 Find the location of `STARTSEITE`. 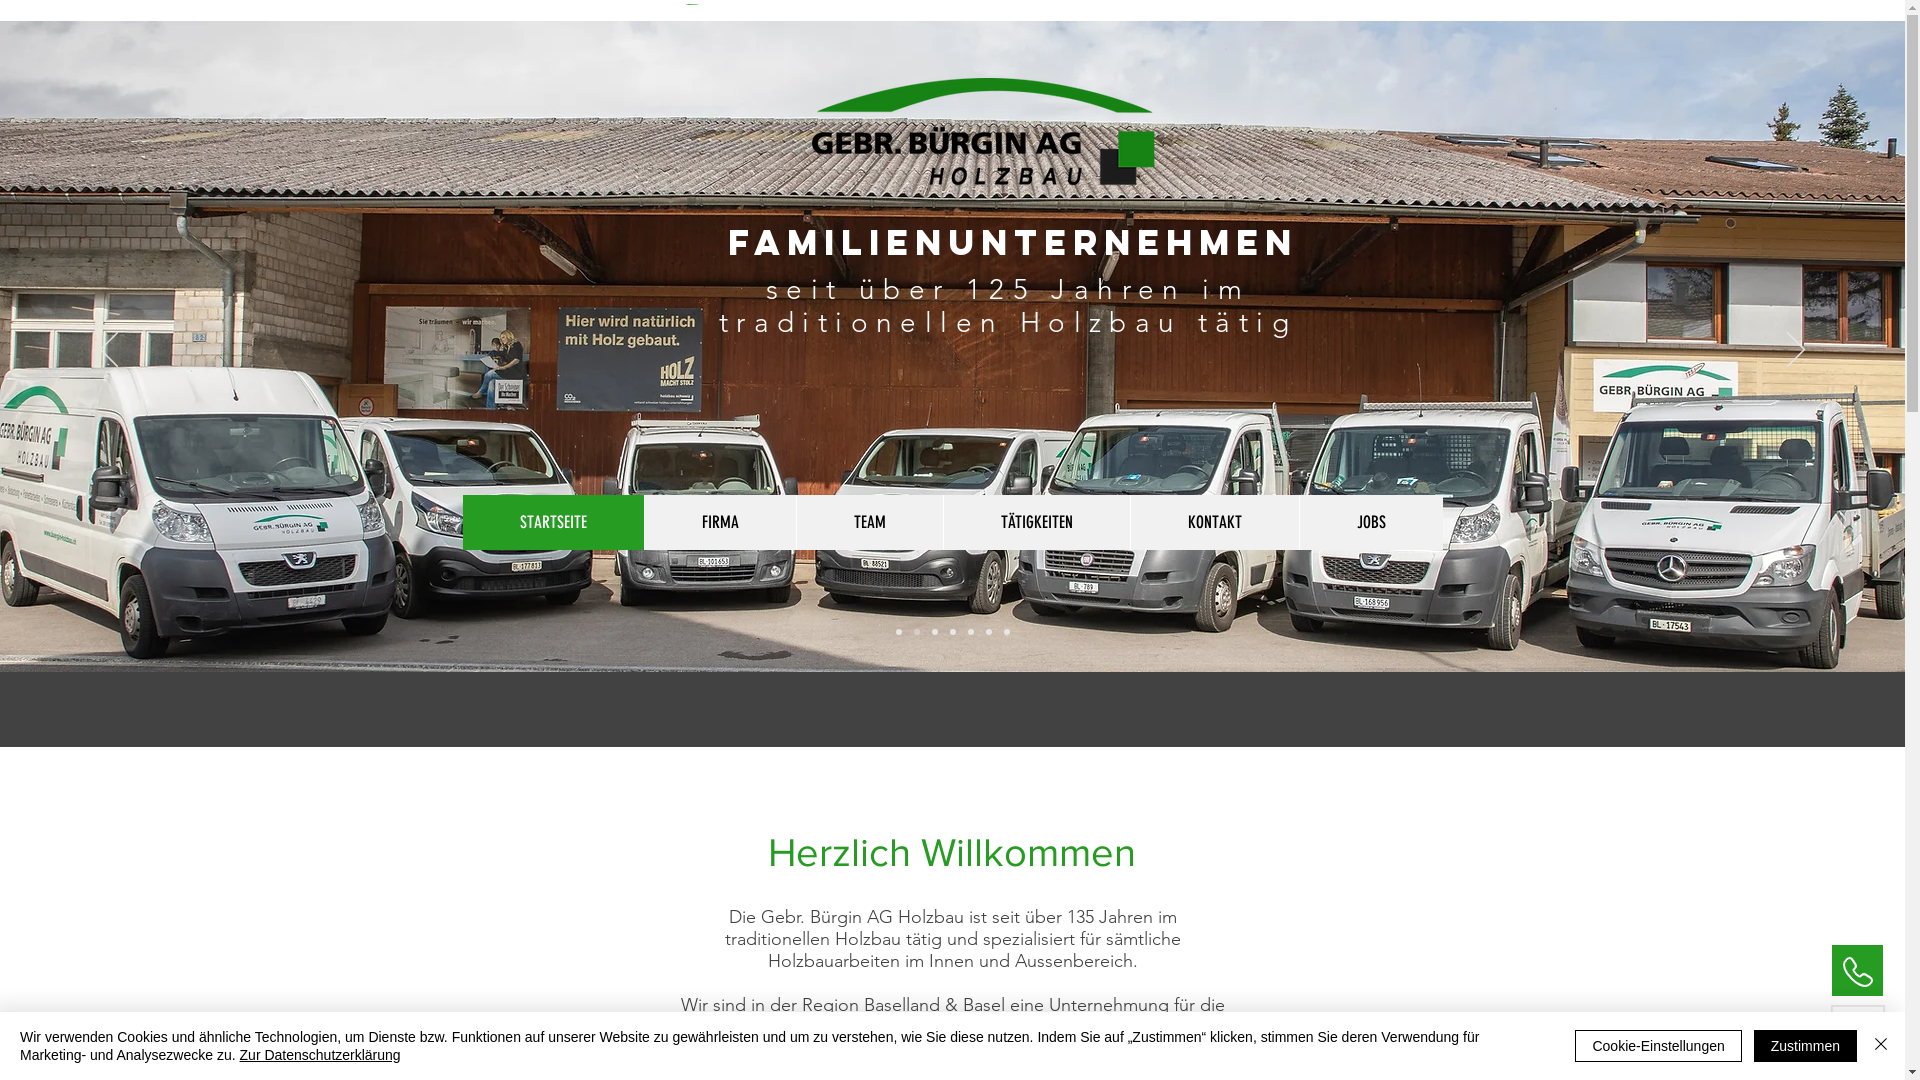

STARTSEITE is located at coordinates (552, 522).